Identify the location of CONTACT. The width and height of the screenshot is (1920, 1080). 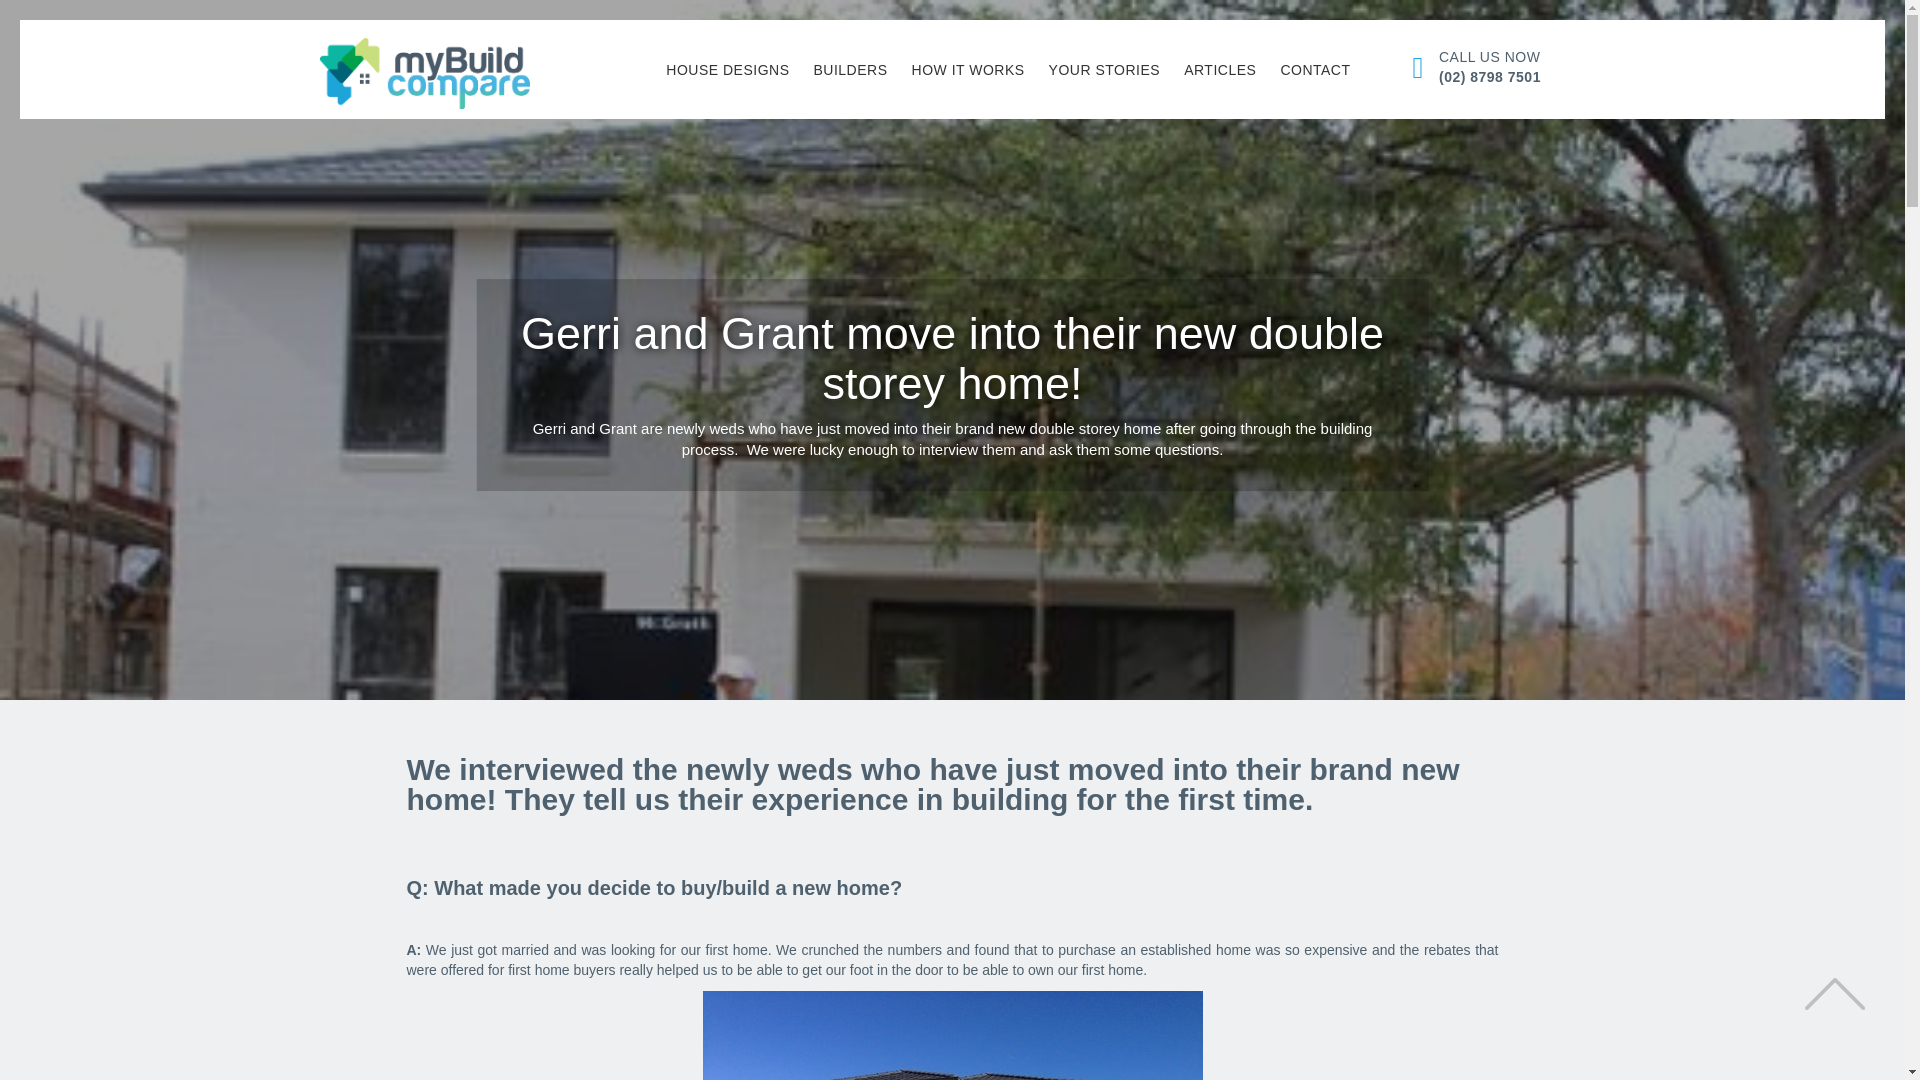
(1314, 70).